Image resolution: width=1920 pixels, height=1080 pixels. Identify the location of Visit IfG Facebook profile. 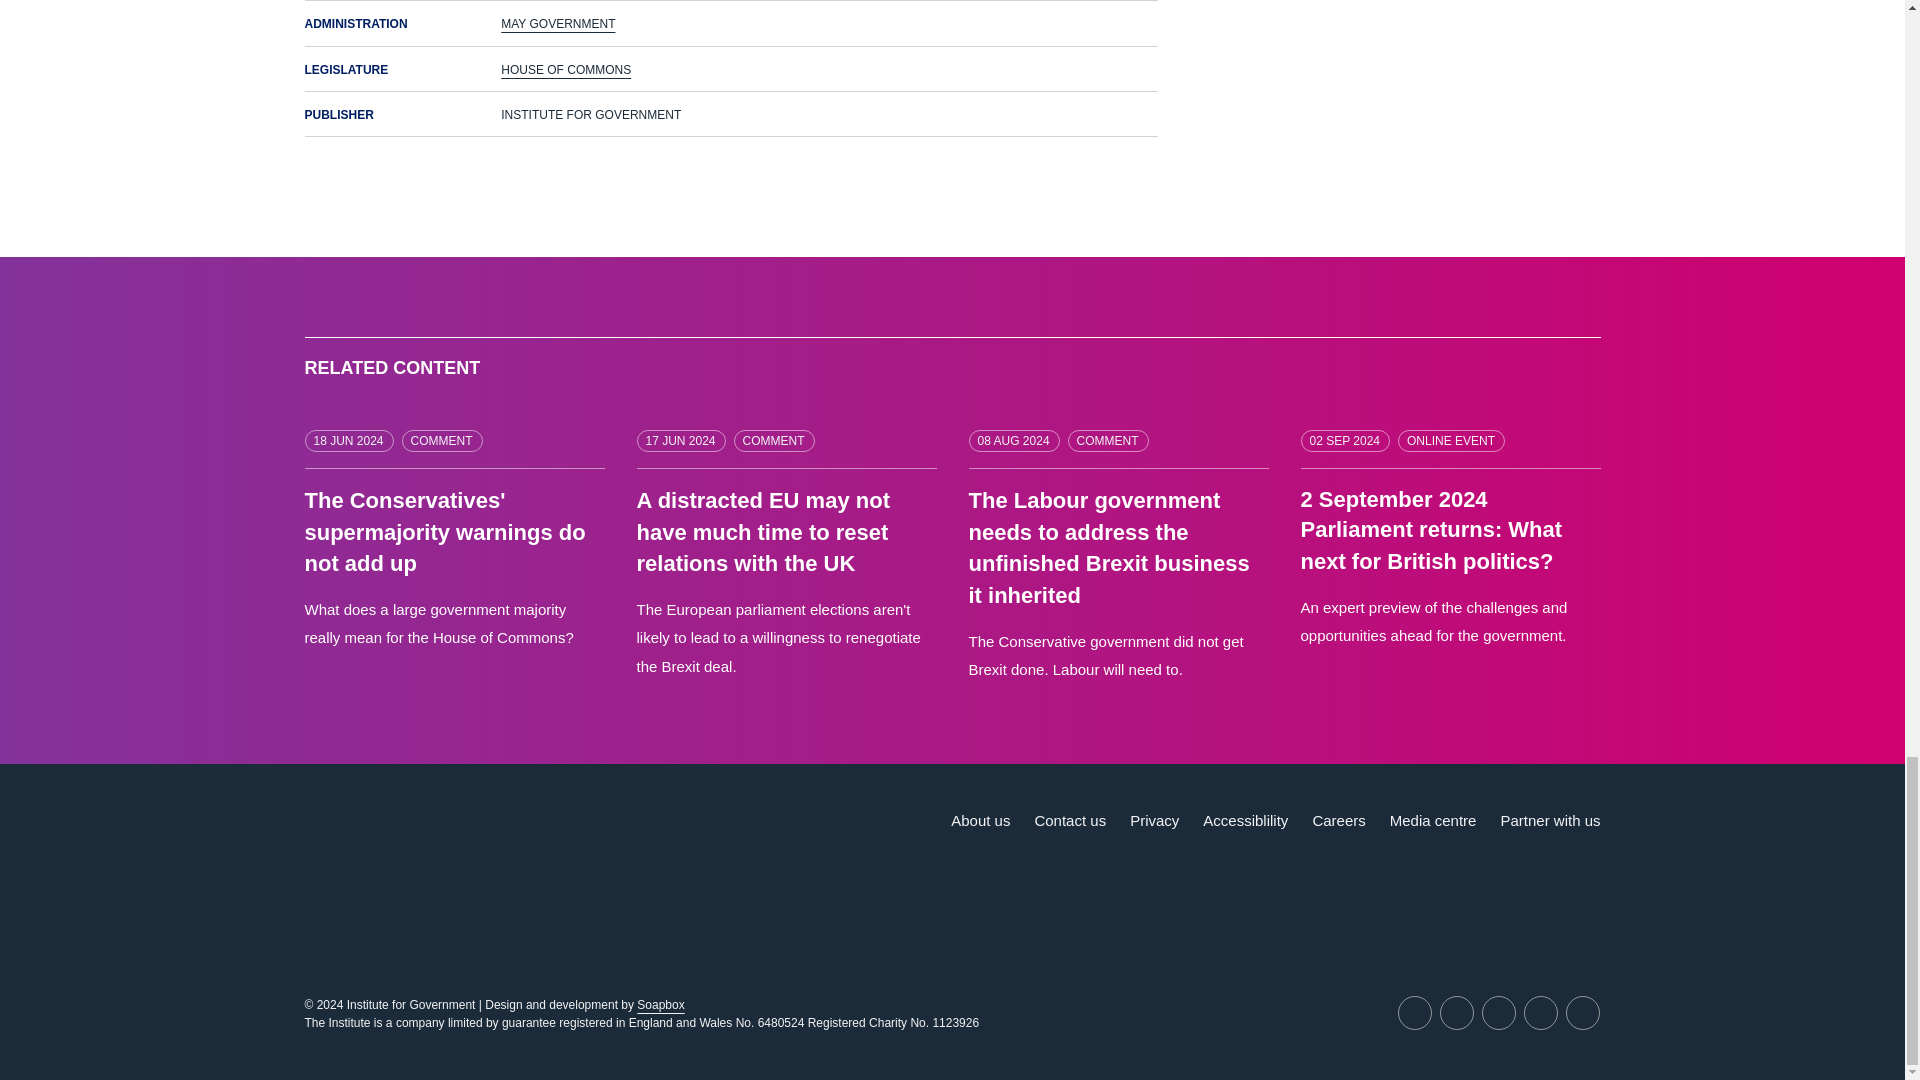
(1540, 1012).